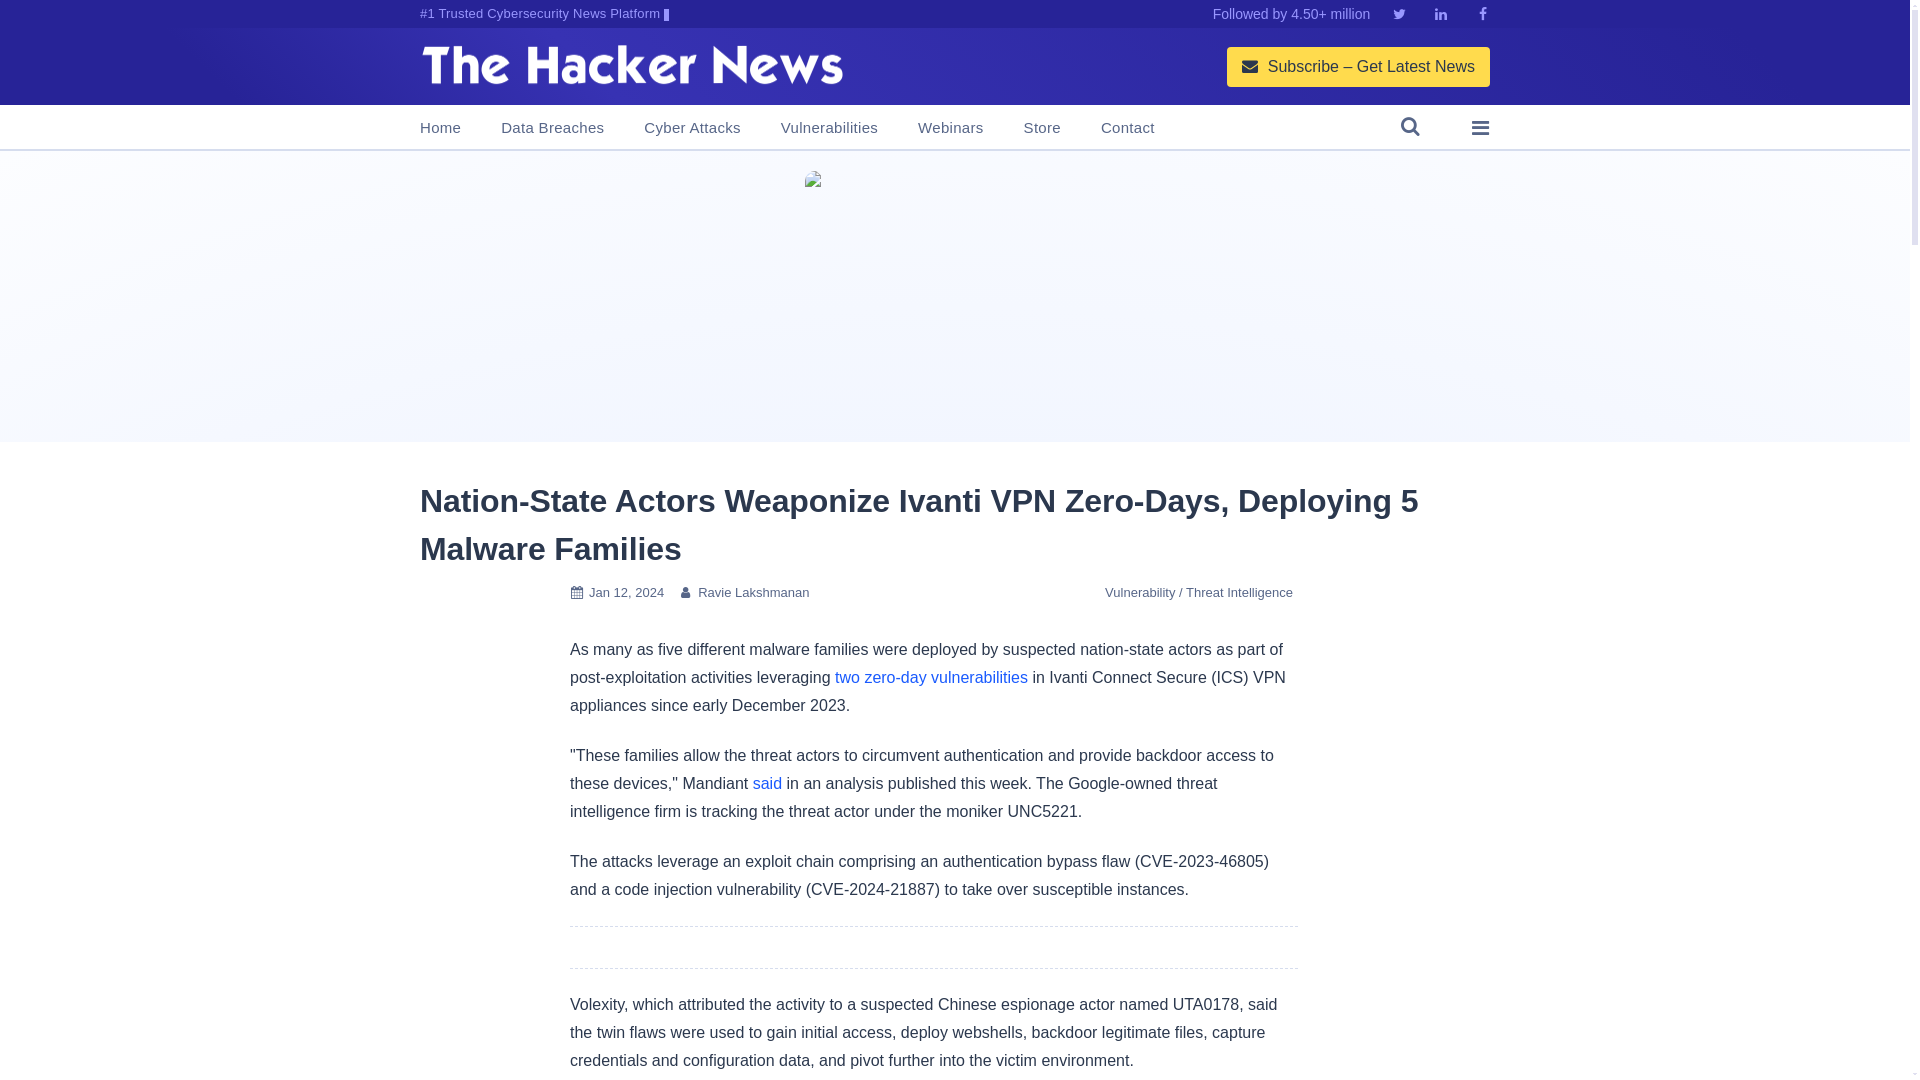 This screenshot has height=1080, width=1920. I want to click on said, so click(766, 783).